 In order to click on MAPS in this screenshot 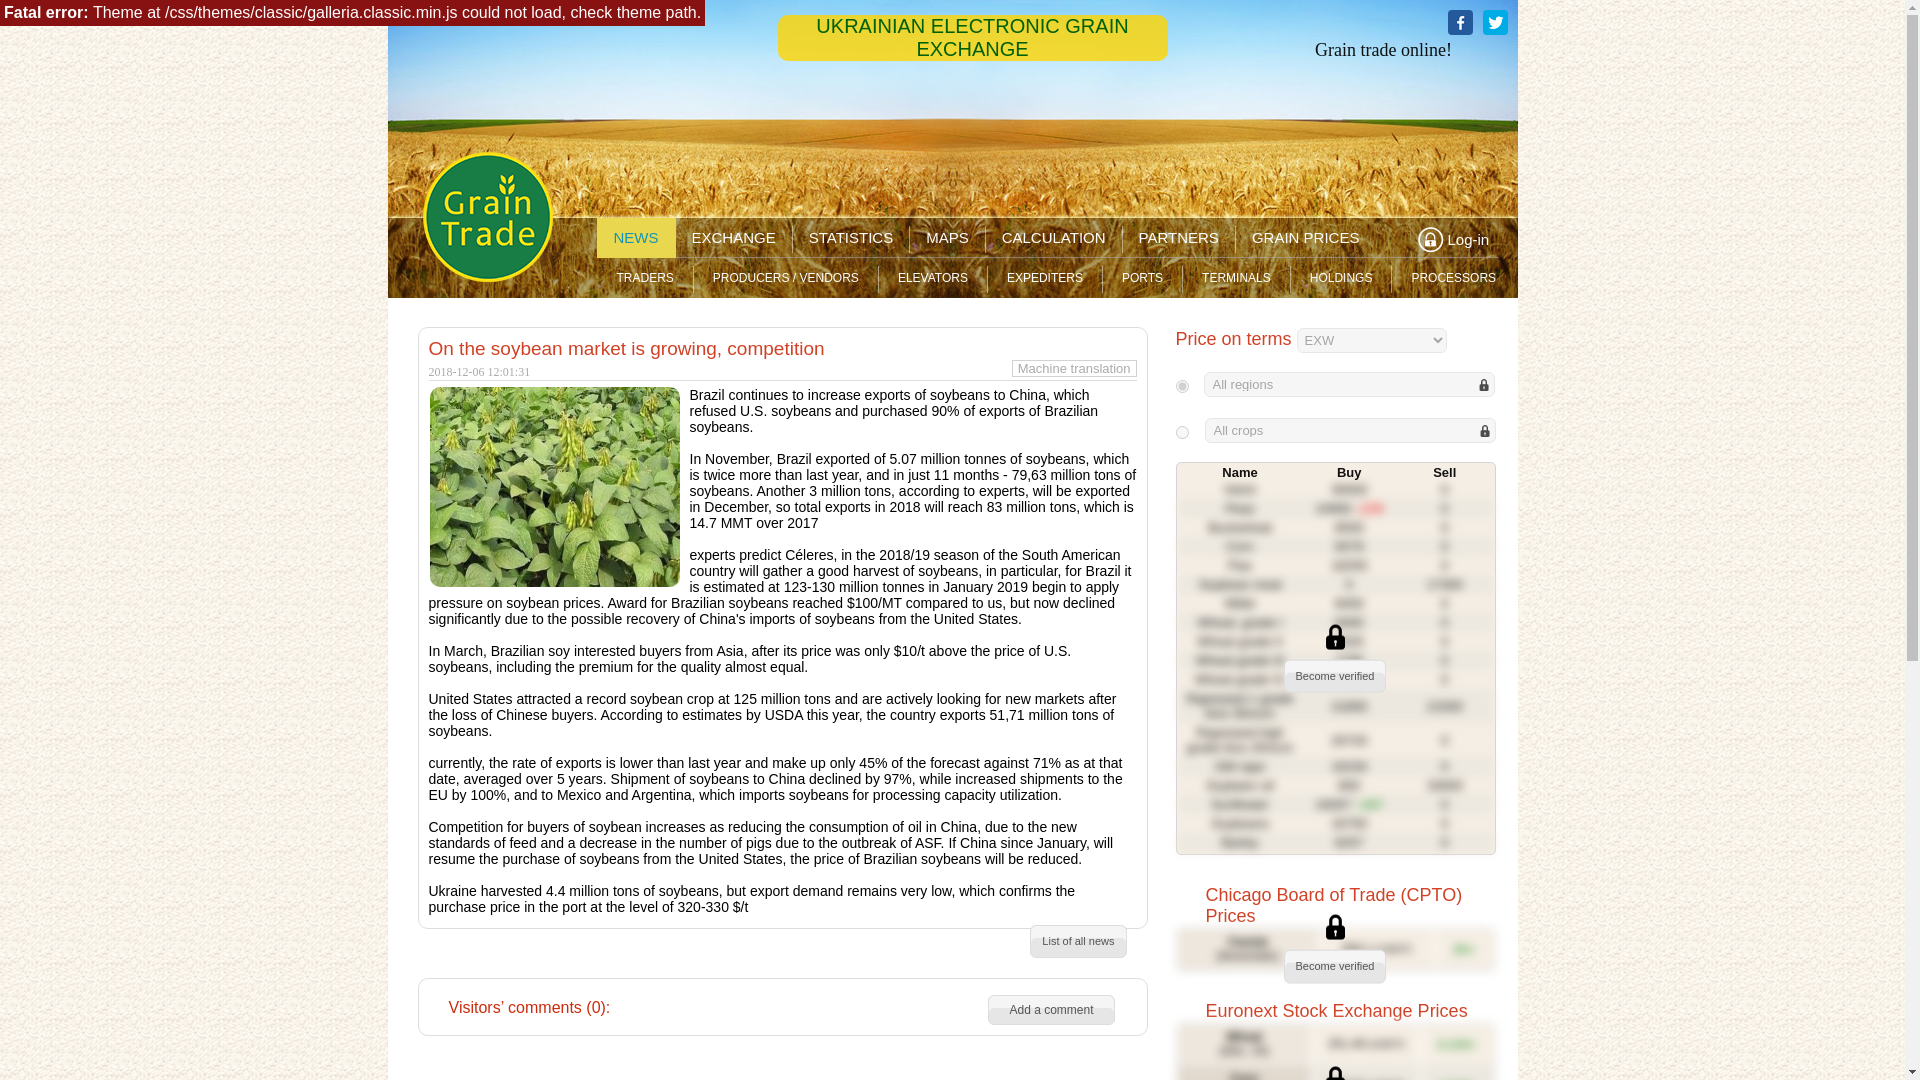, I will do `click(947, 238)`.